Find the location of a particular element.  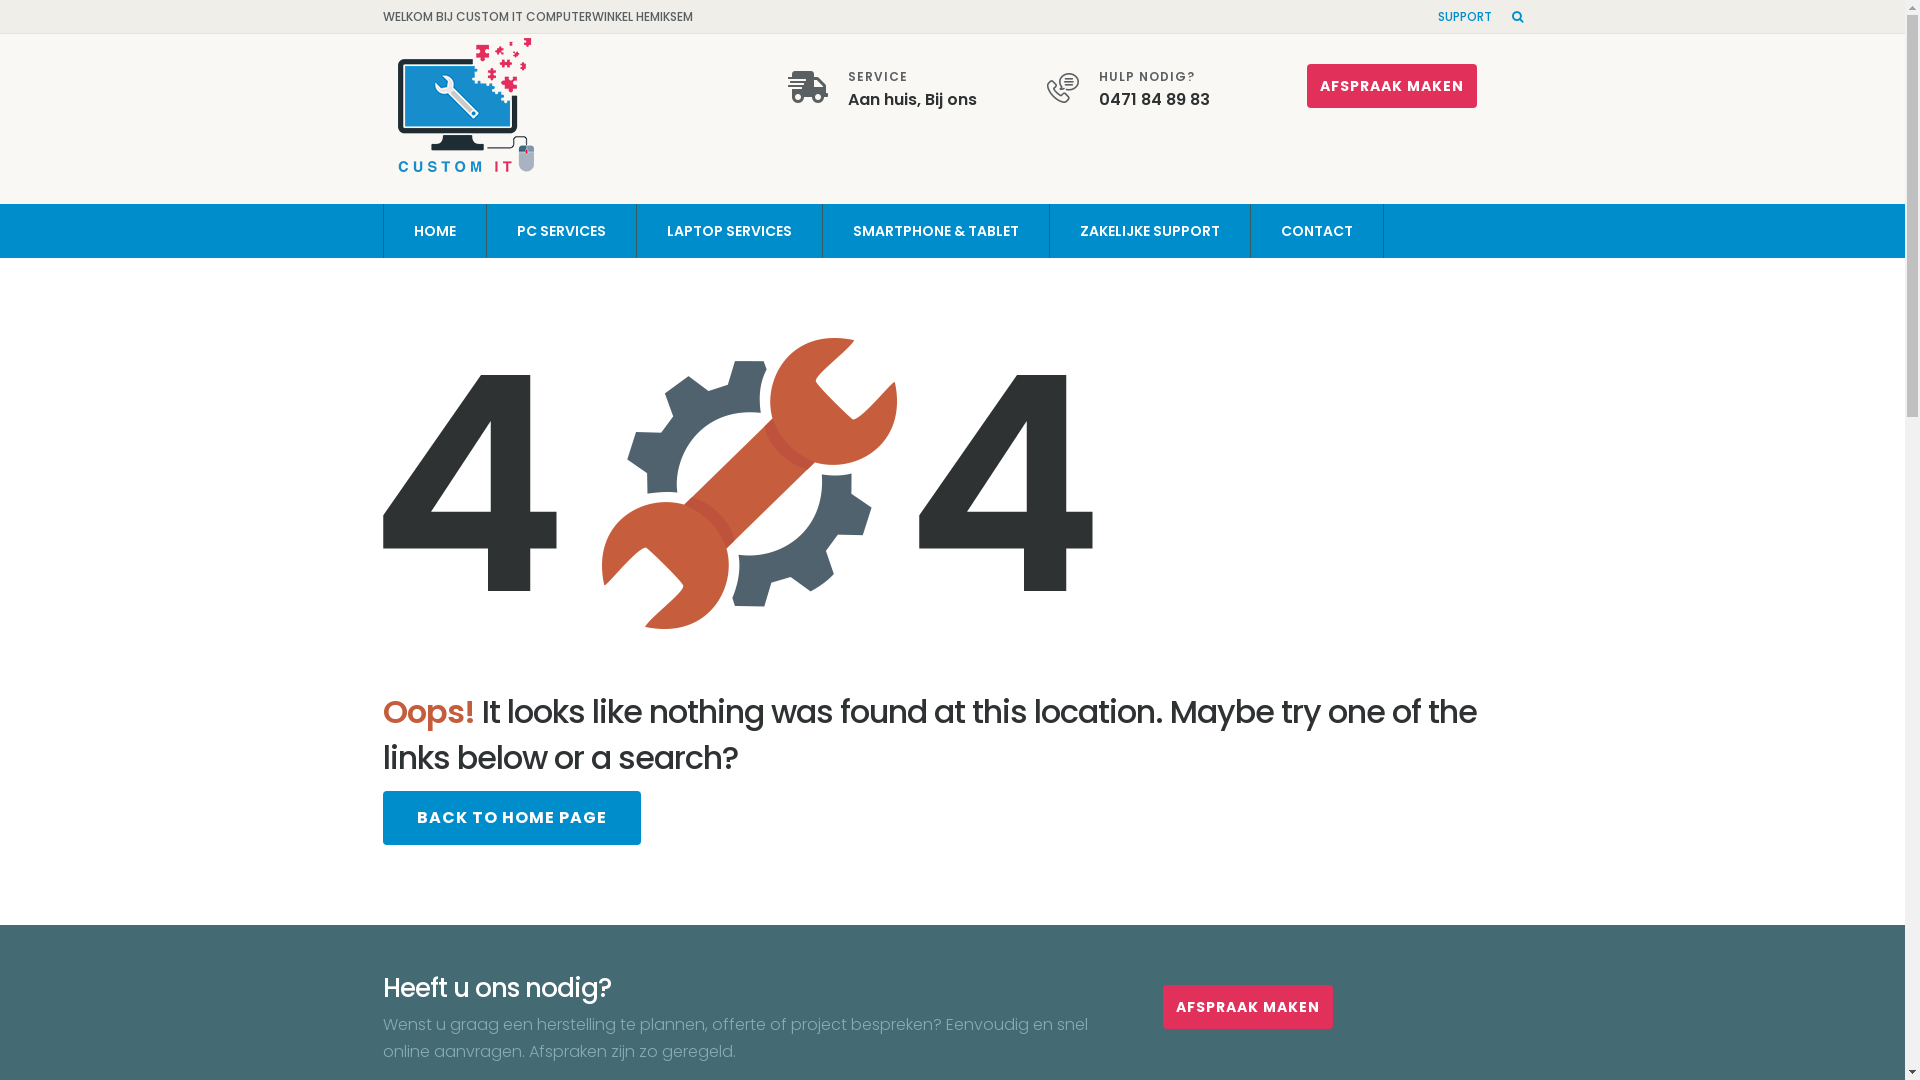

ZAKELIJKE SUPPORT is located at coordinates (1149, 231).